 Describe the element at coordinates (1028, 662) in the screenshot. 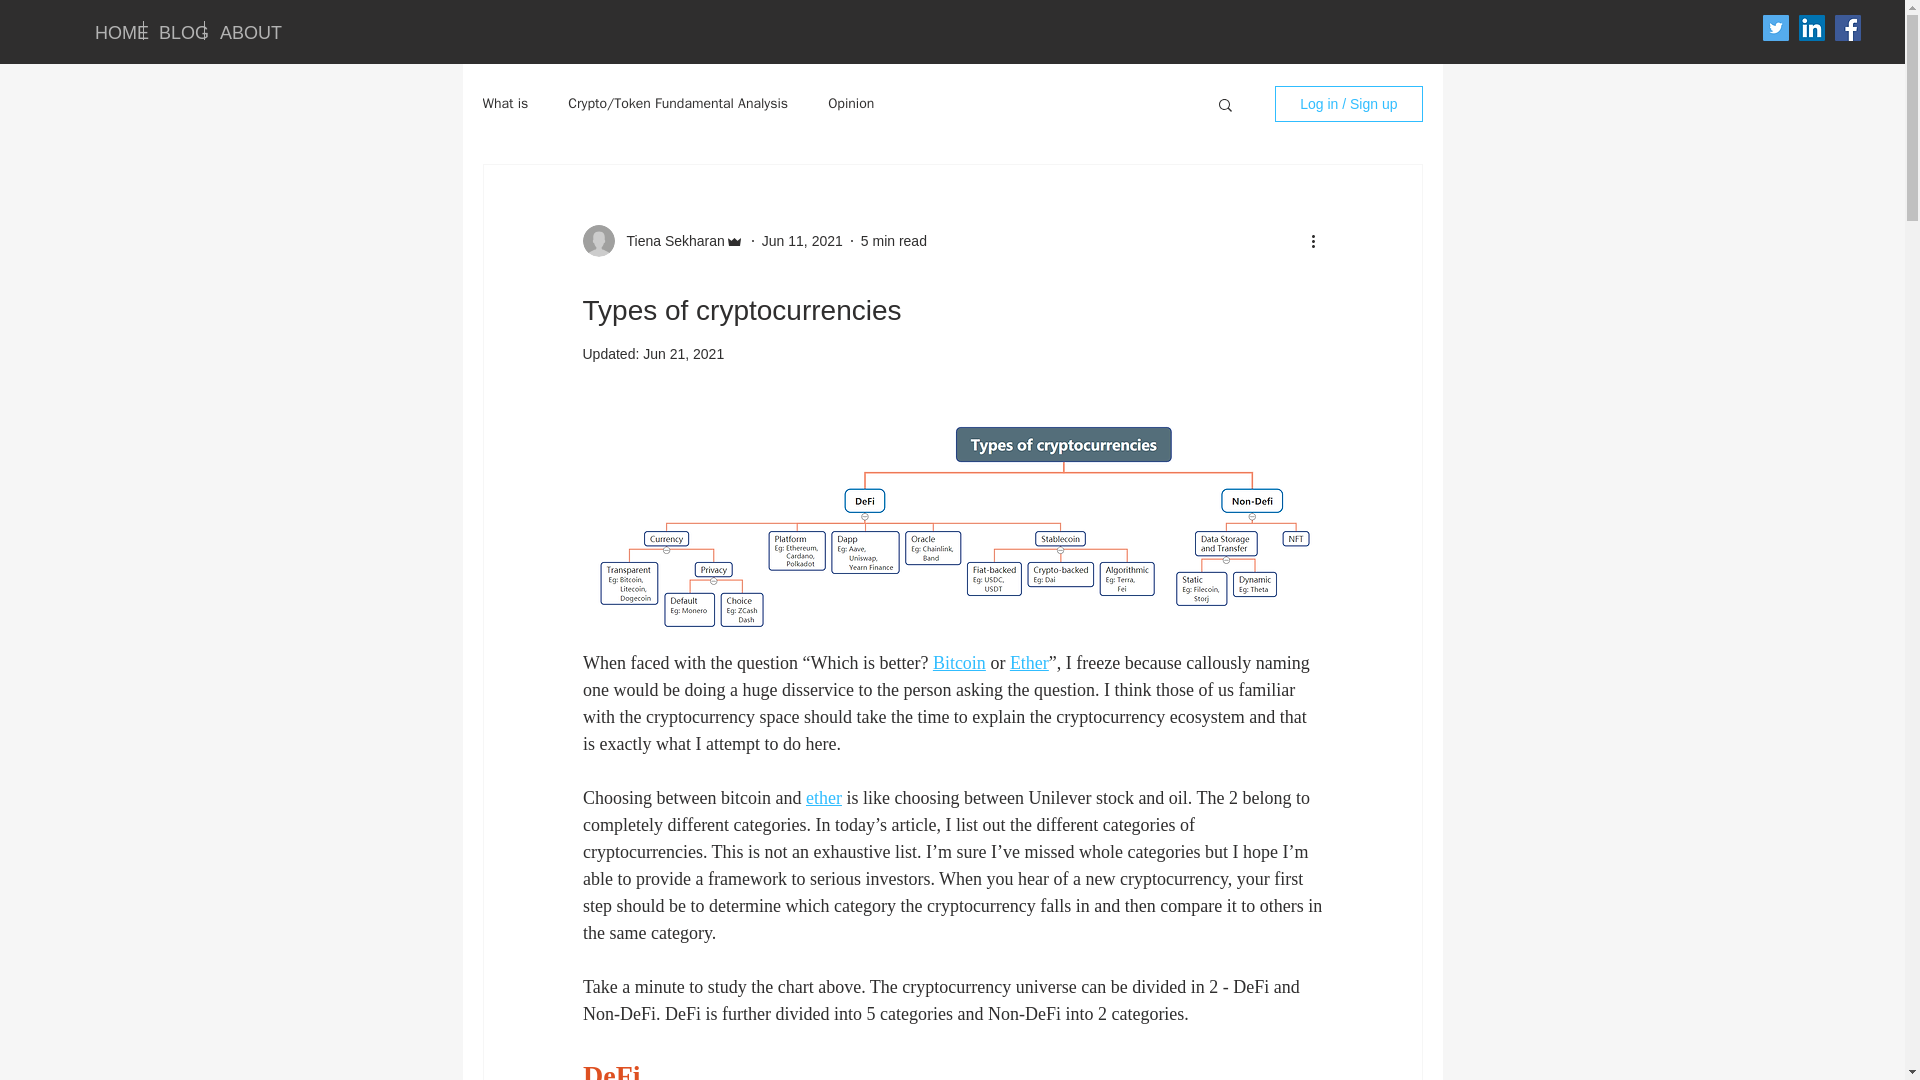

I see `Ether` at that location.